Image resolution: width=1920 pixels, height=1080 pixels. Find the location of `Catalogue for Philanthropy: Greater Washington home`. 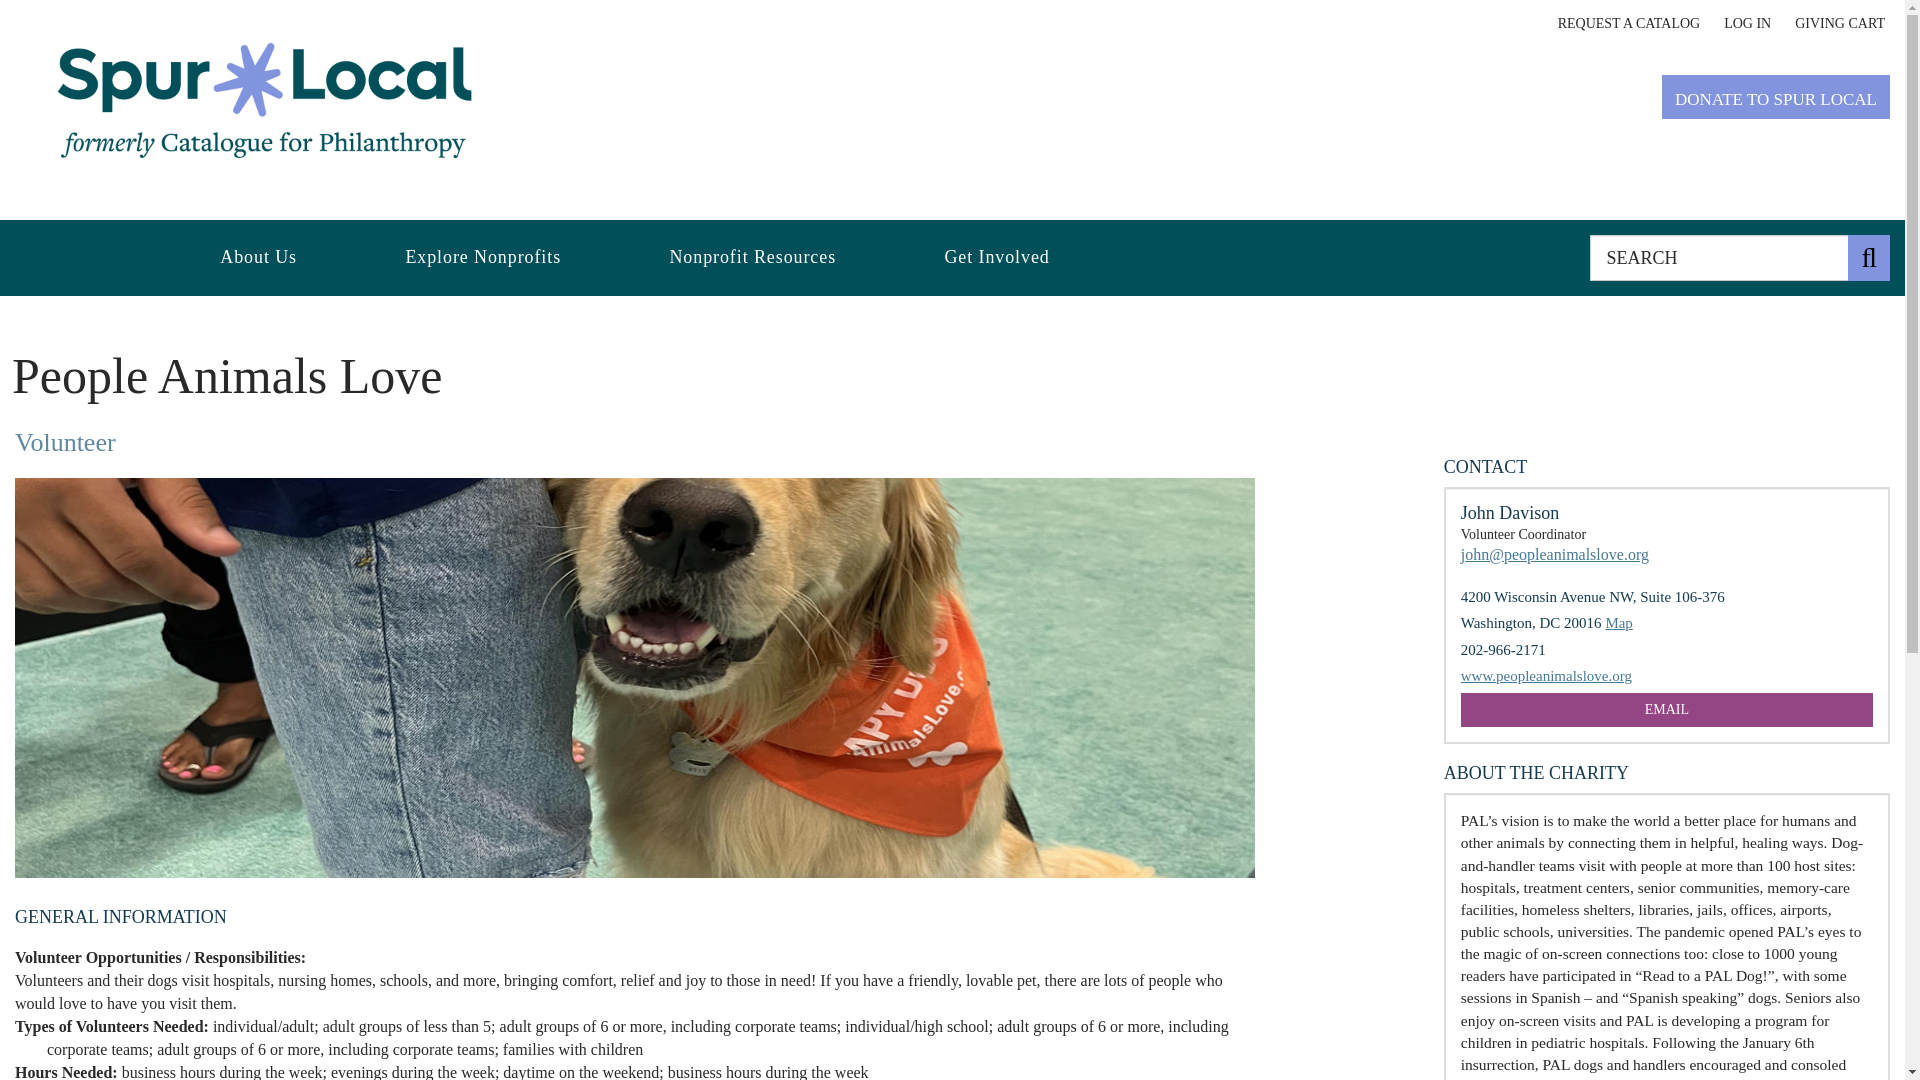

Catalogue for Philanthropy: Greater Washington home is located at coordinates (264, 100).